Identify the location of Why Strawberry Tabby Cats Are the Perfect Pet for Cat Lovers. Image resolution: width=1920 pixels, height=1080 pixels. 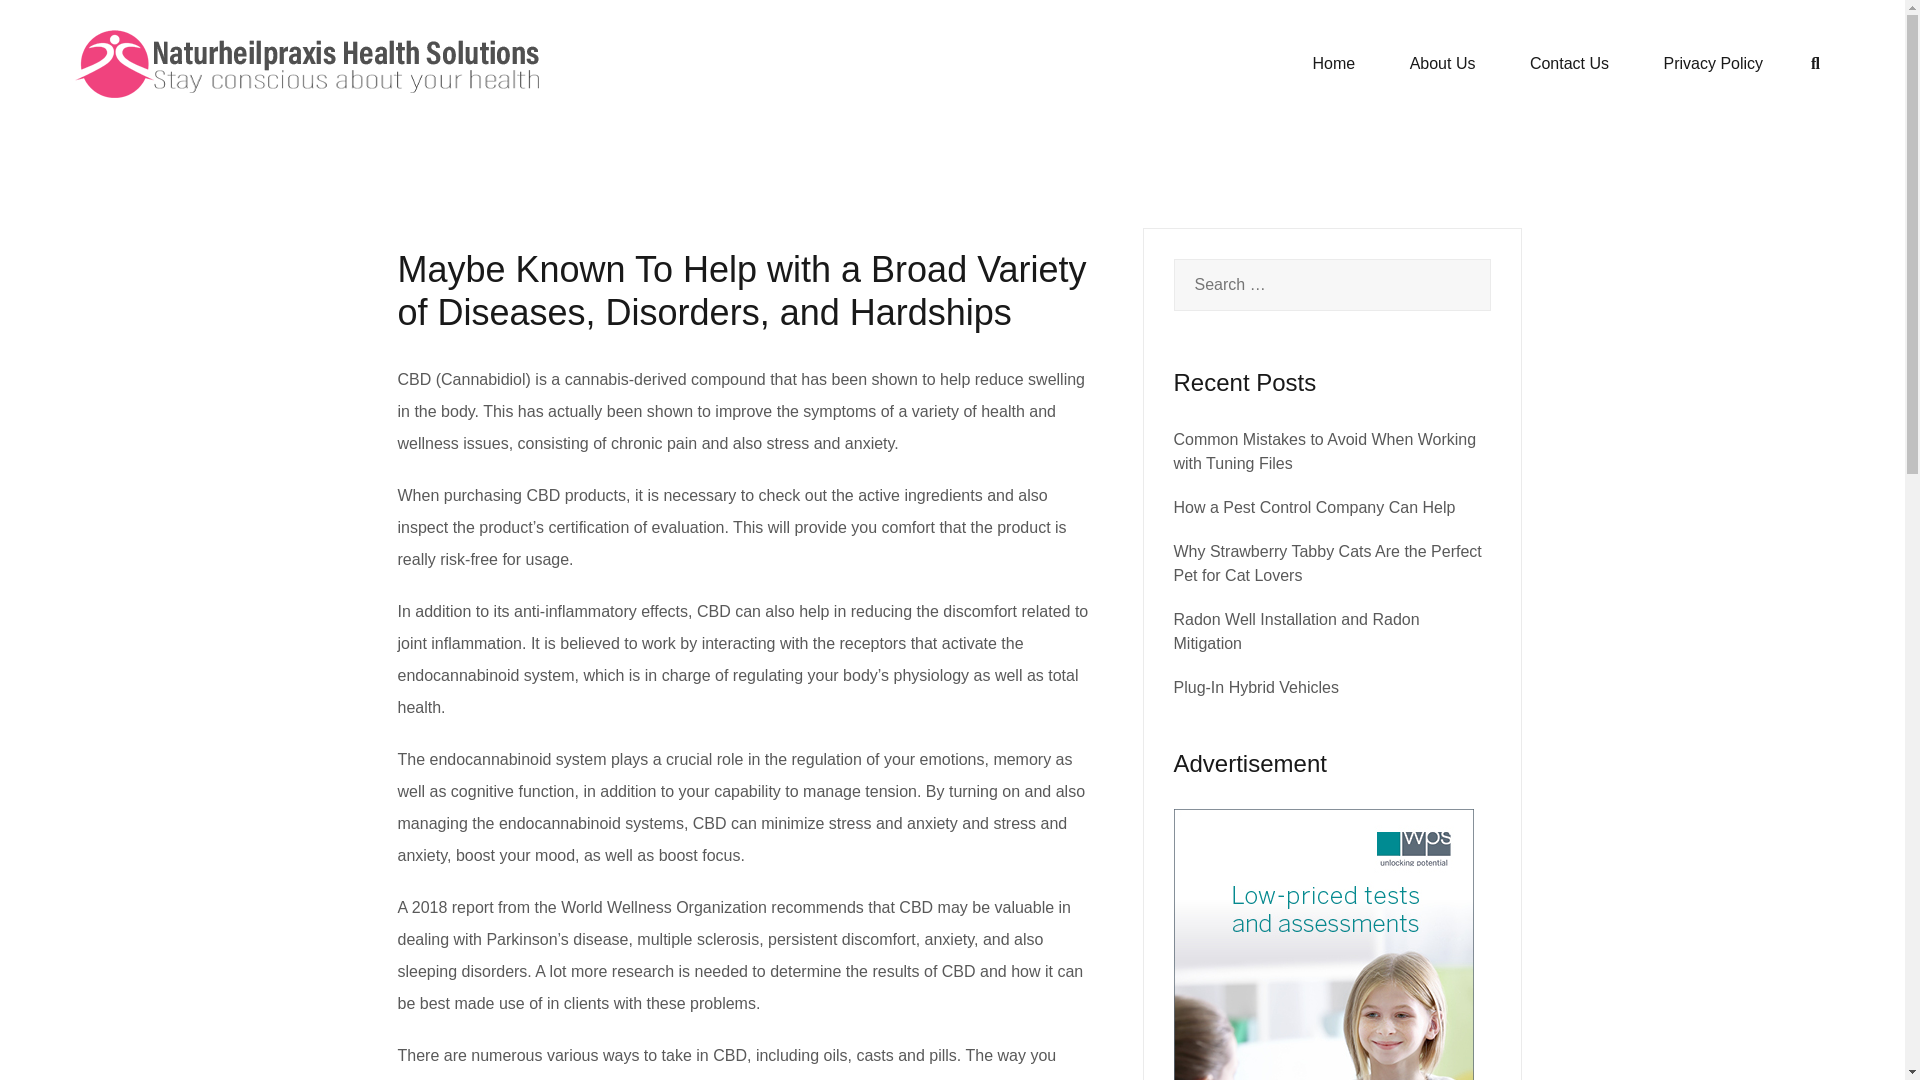
(1328, 564).